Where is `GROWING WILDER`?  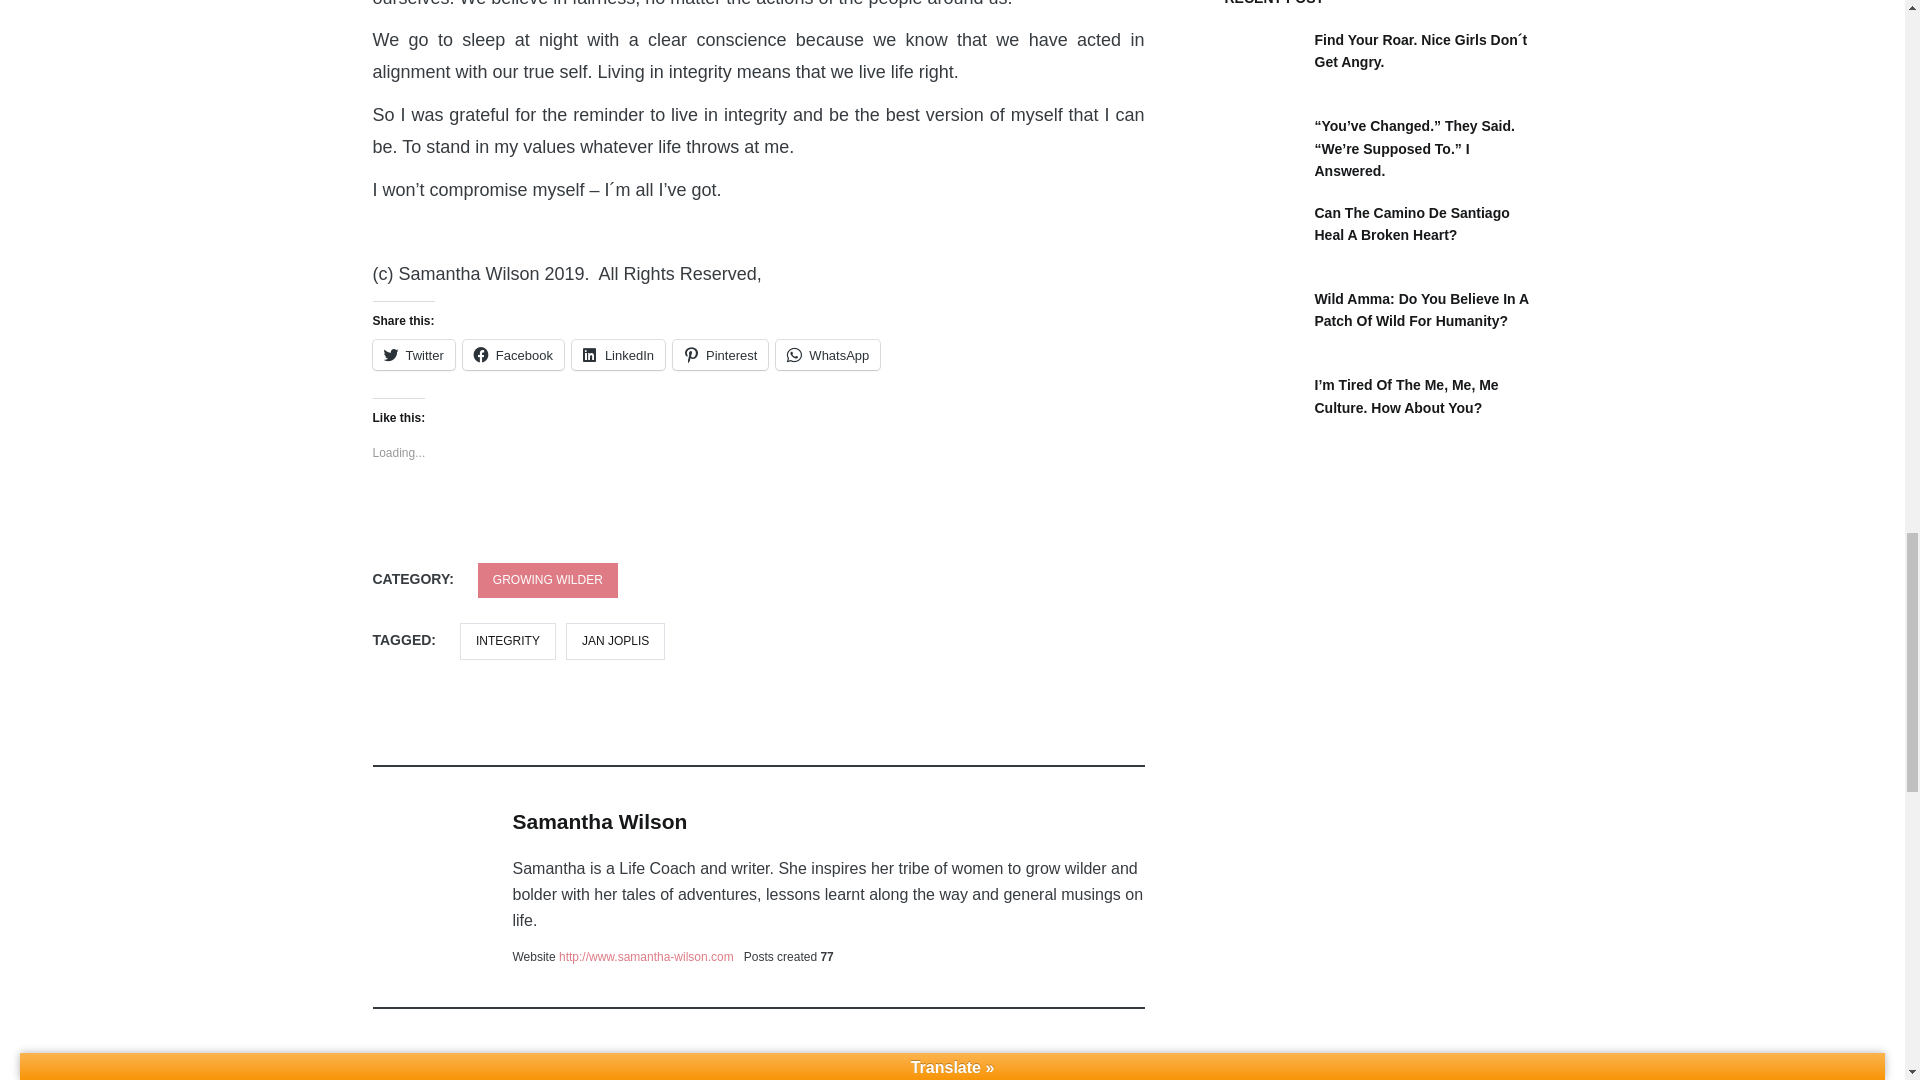
GROWING WILDER is located at coordinates (548, 580).